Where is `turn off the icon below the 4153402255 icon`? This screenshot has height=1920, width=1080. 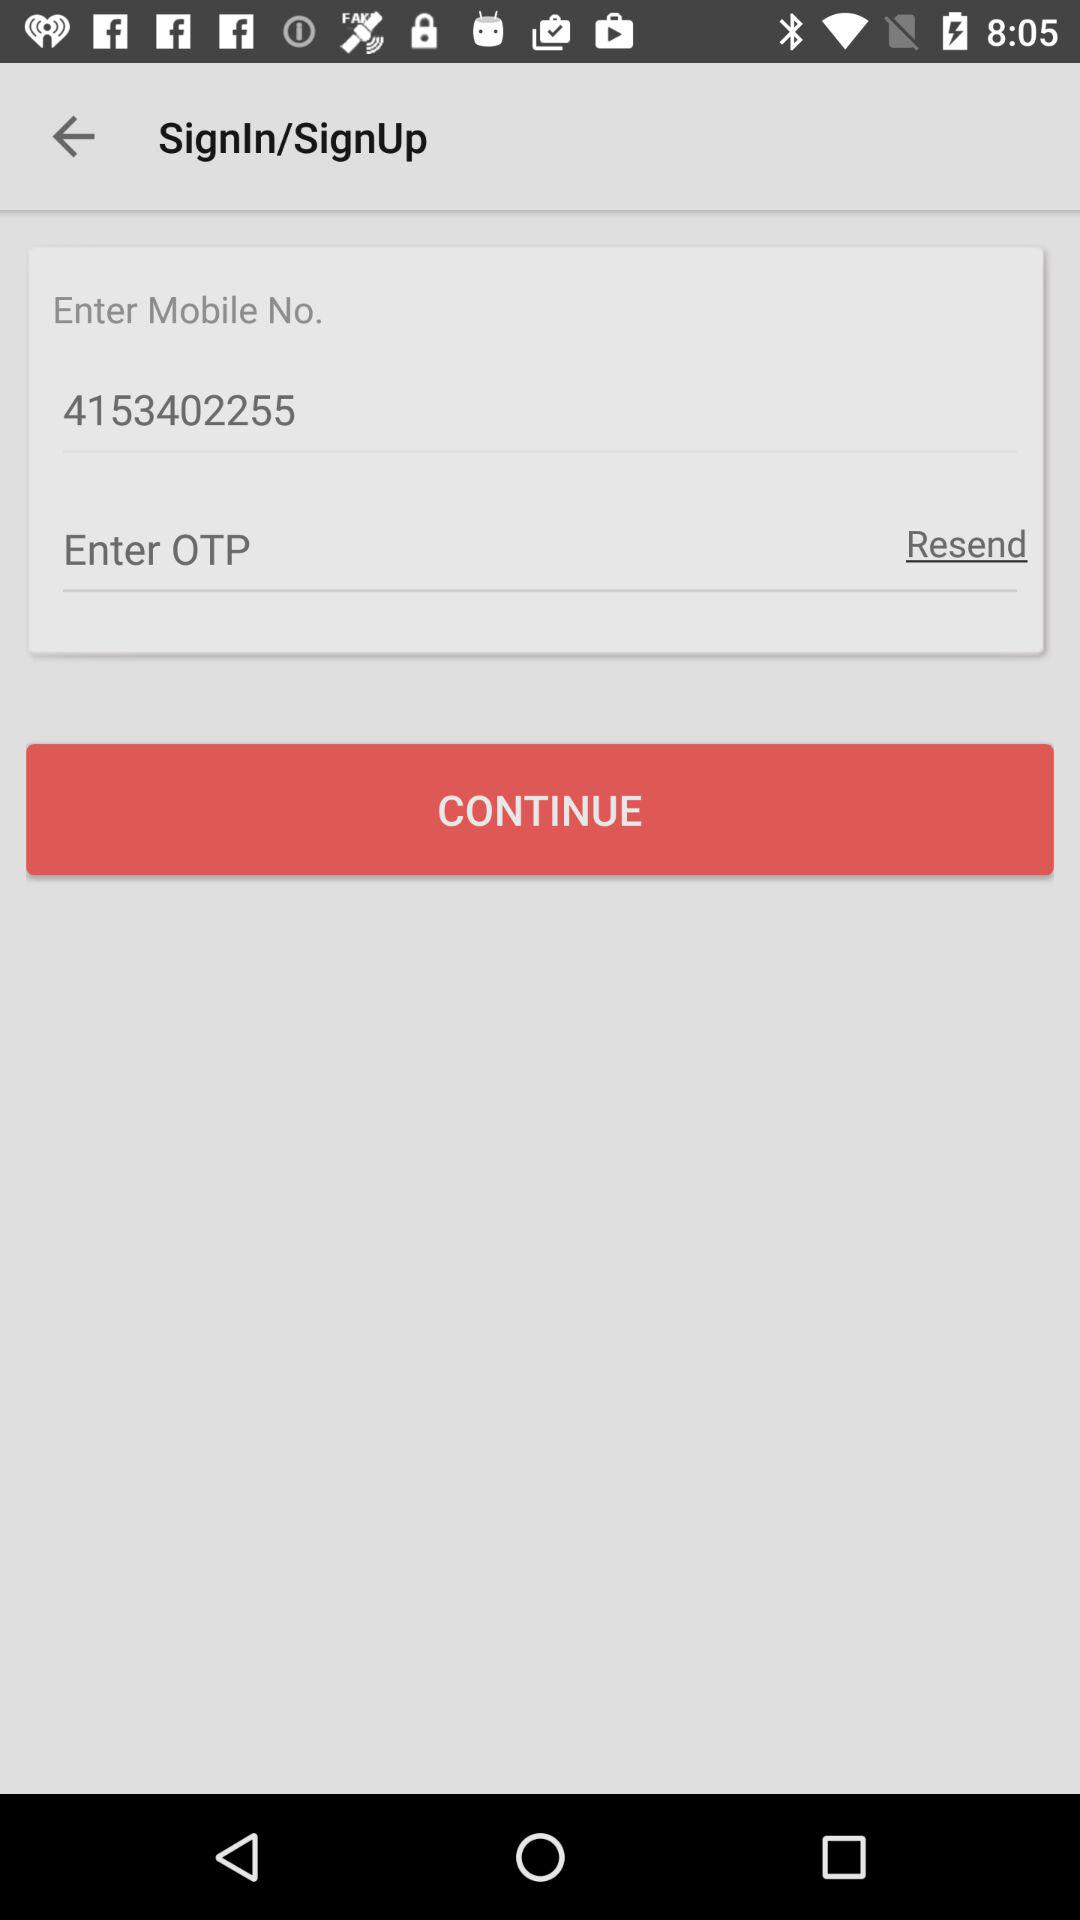
turn off the icon below the 4153402255 icon is located at coordinates (966, 542).